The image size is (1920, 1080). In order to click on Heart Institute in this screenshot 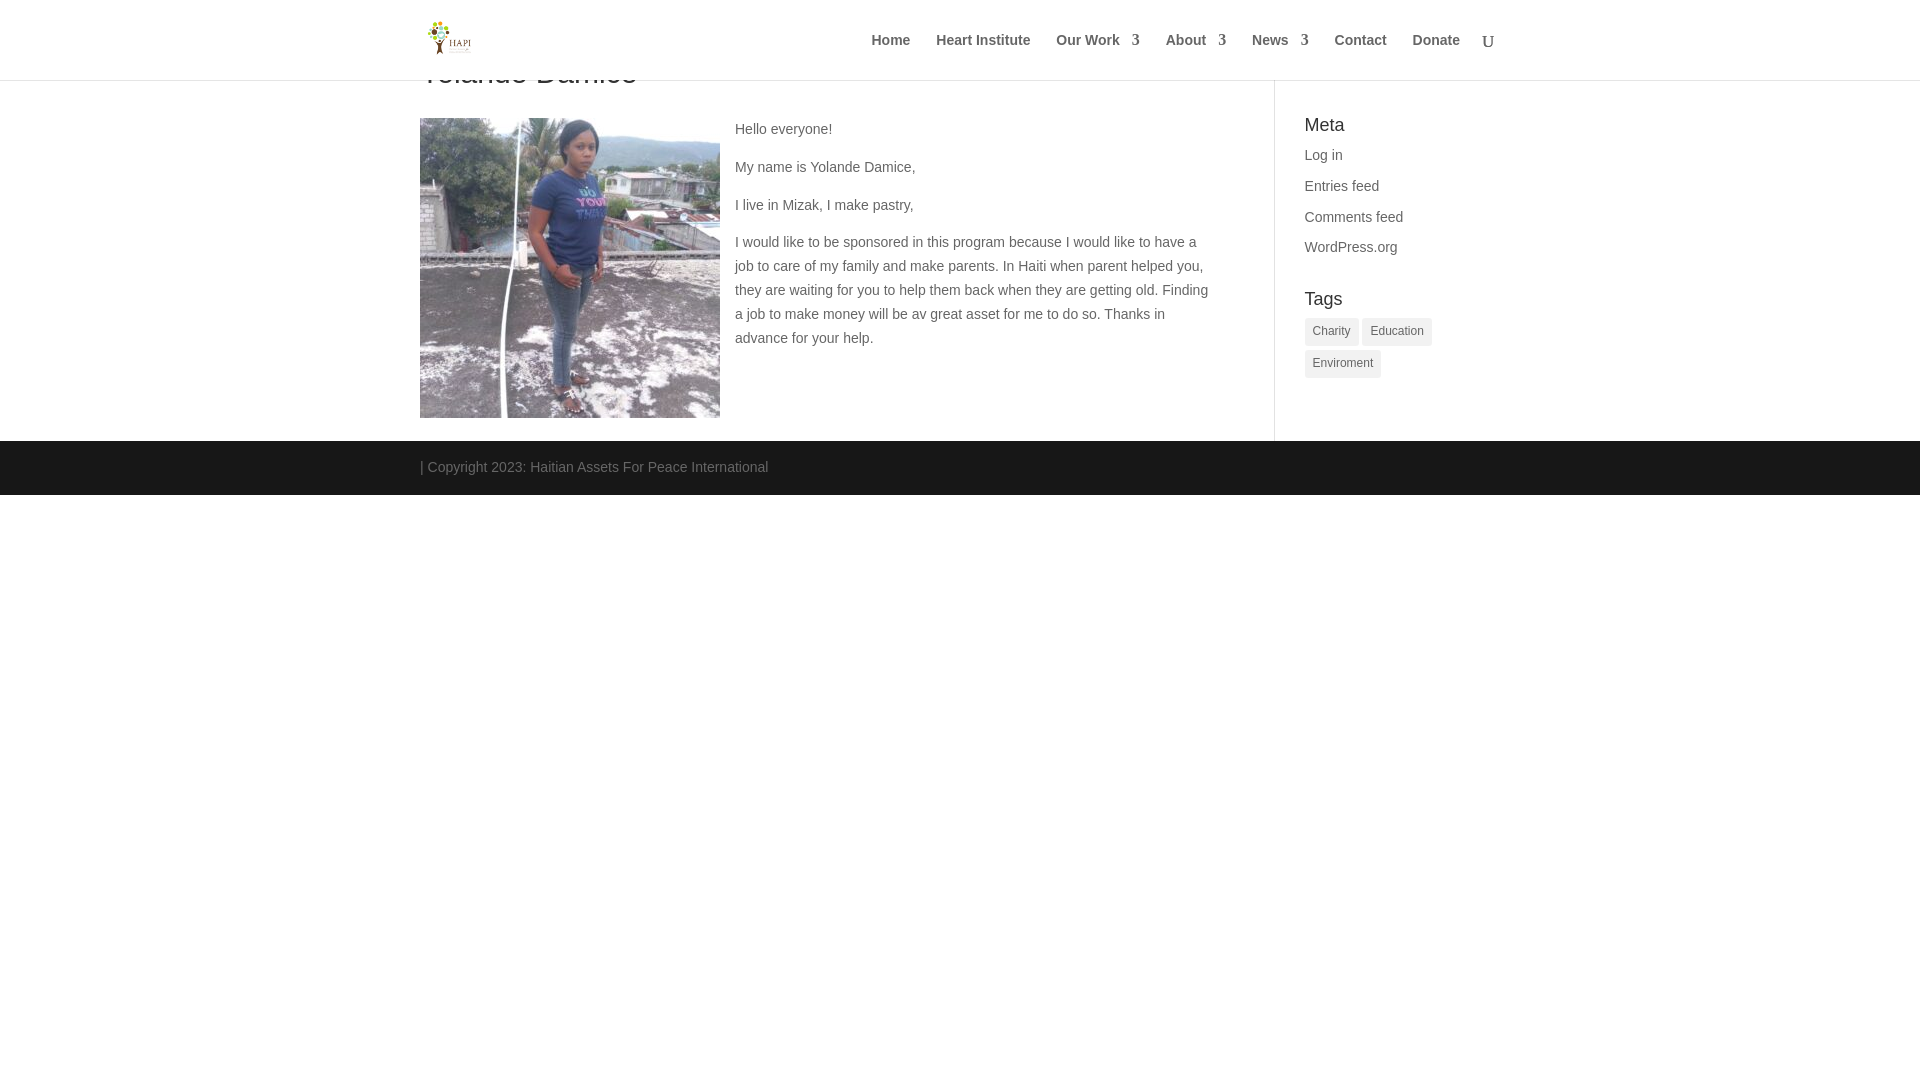, I will do `click(982, 56)`.